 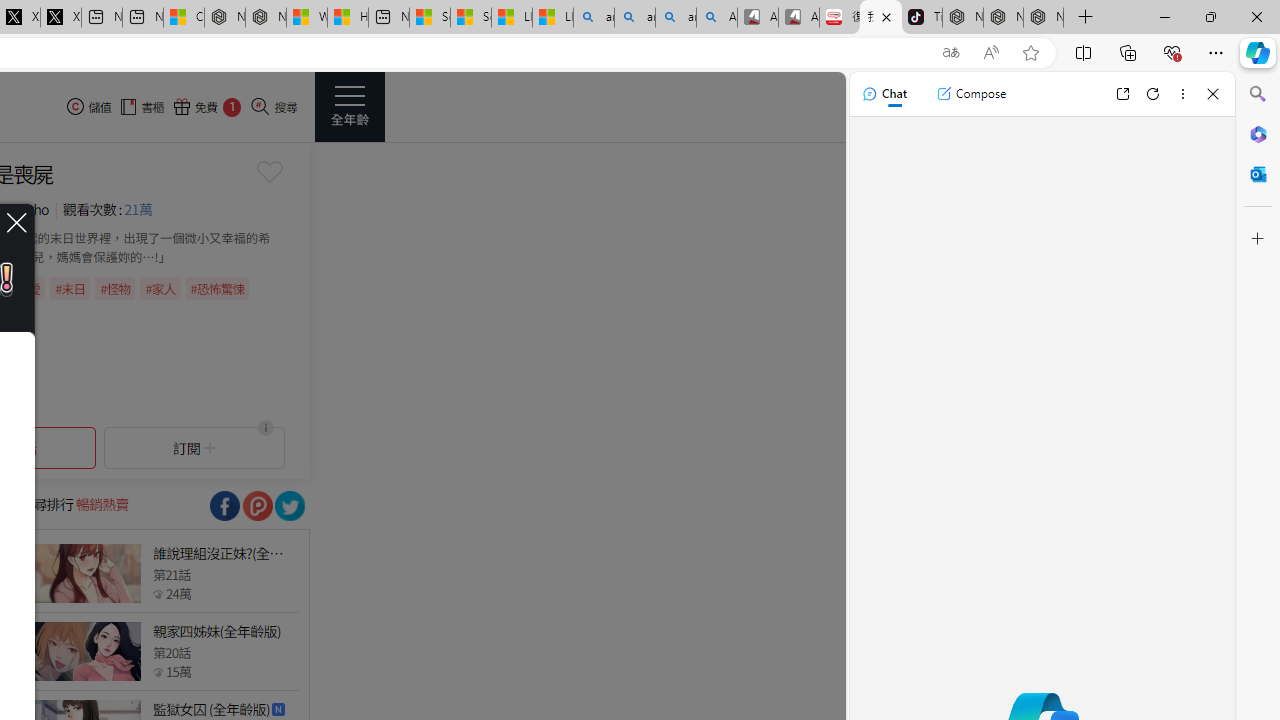 What do you see at coordinates (290, 506) in the screenshot?
I see `Class: socialShare` at bounding box center [290, 506].